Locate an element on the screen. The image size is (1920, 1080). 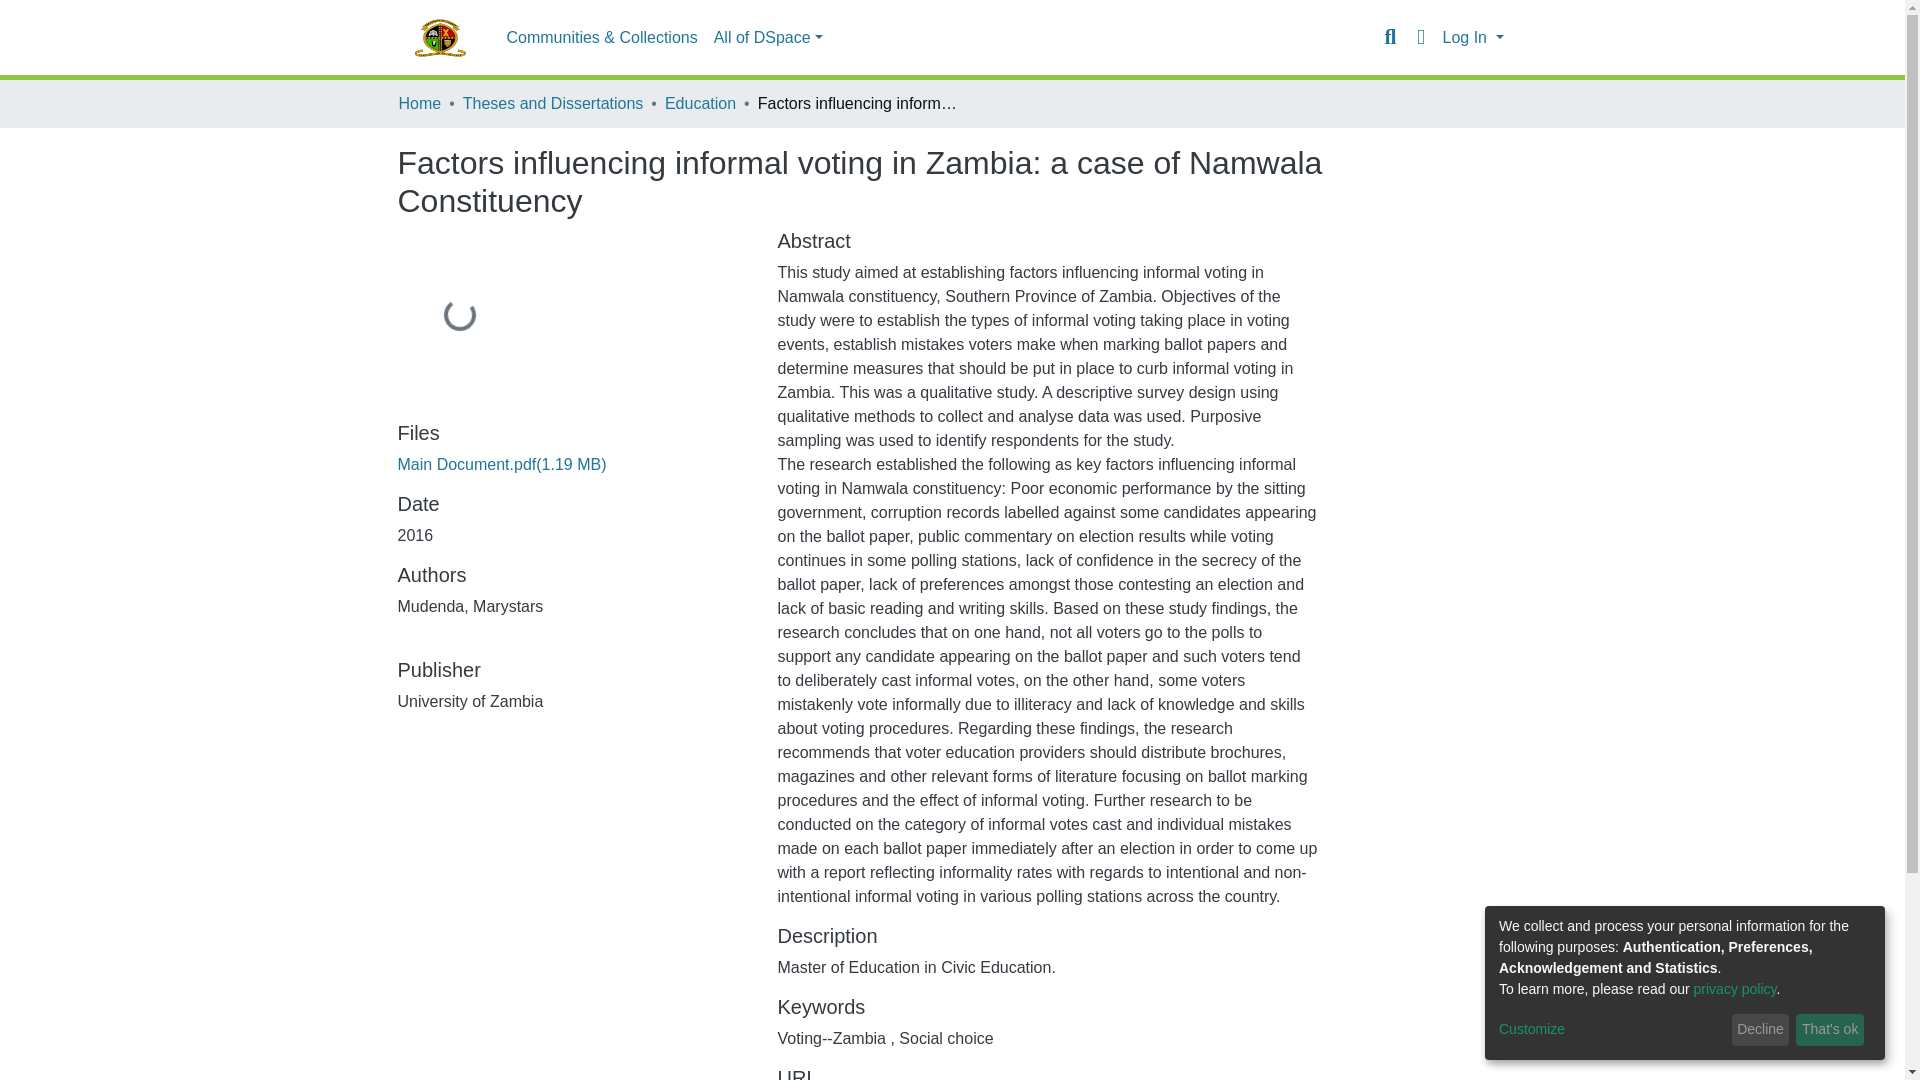
Language switch is located at coordinates (1420, 37).